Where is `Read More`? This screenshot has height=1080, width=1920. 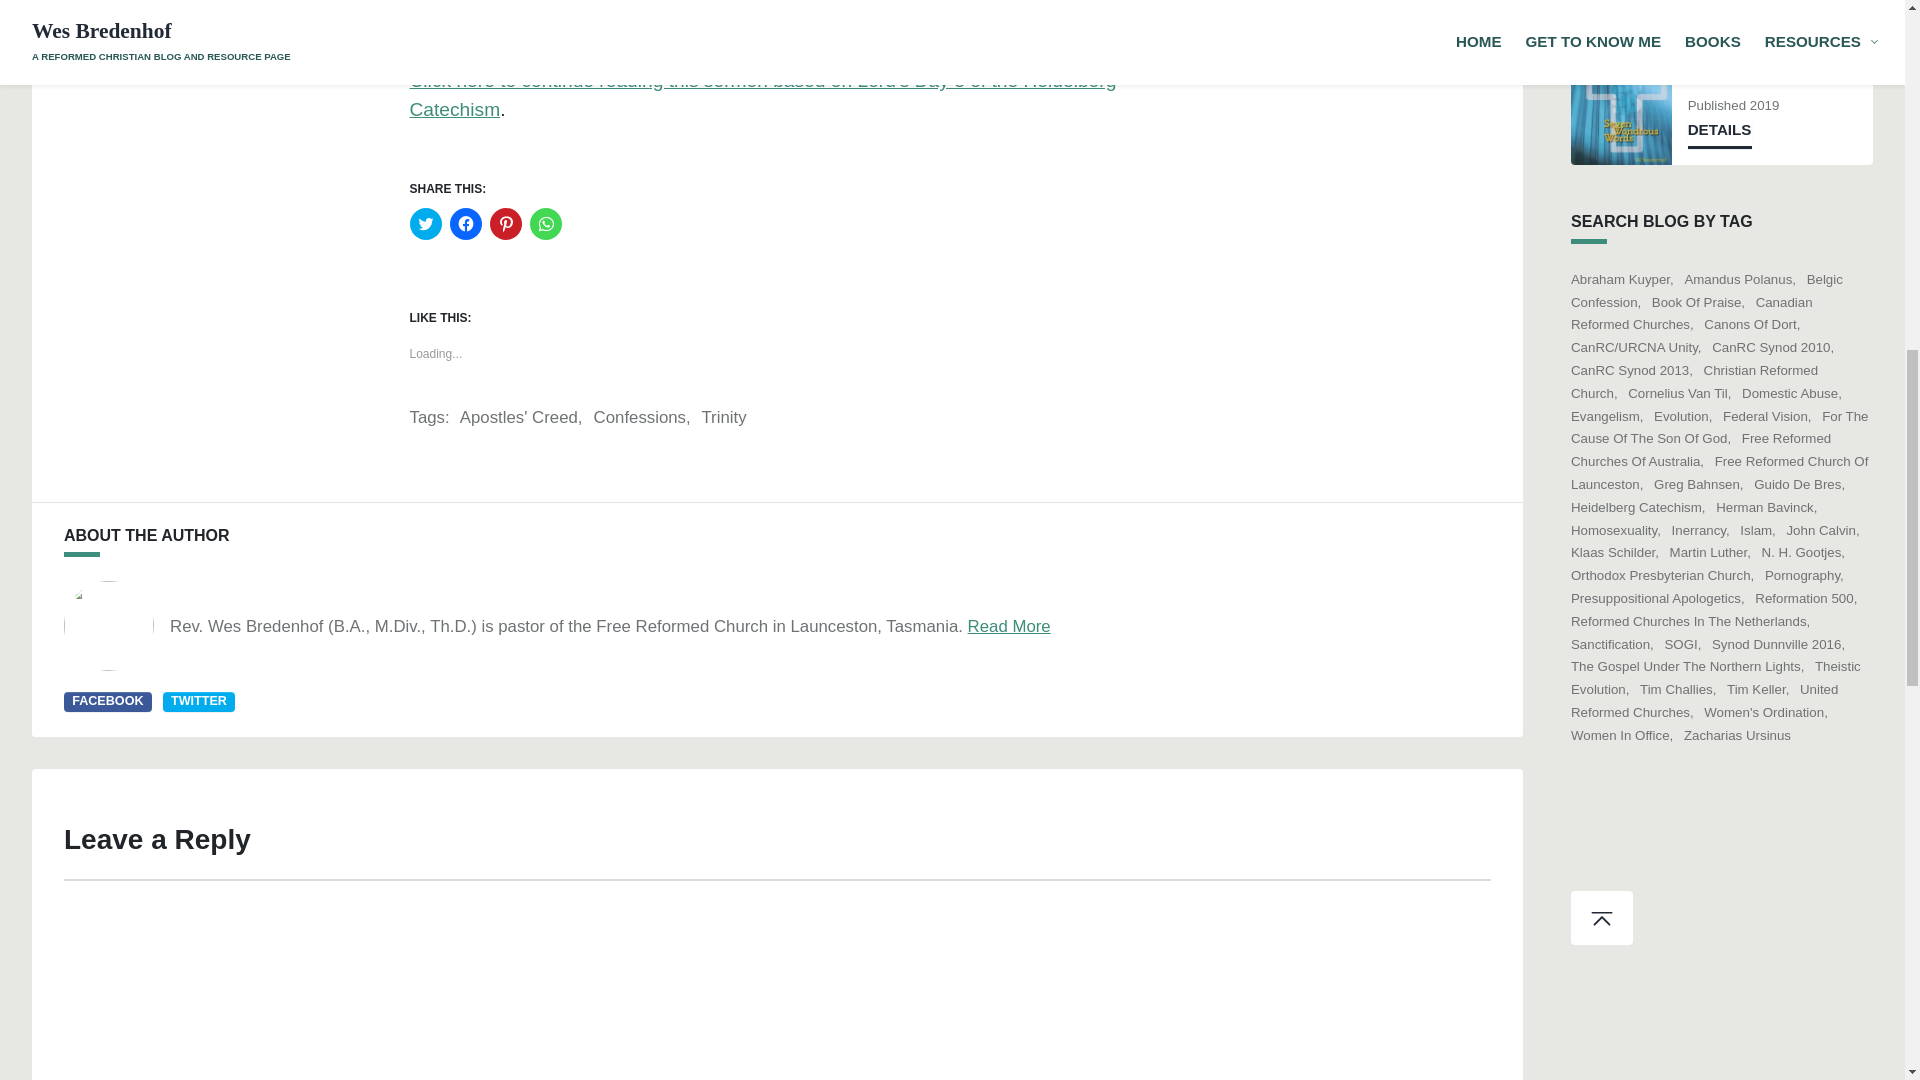
Read More is located at coordinates (1008, 626).